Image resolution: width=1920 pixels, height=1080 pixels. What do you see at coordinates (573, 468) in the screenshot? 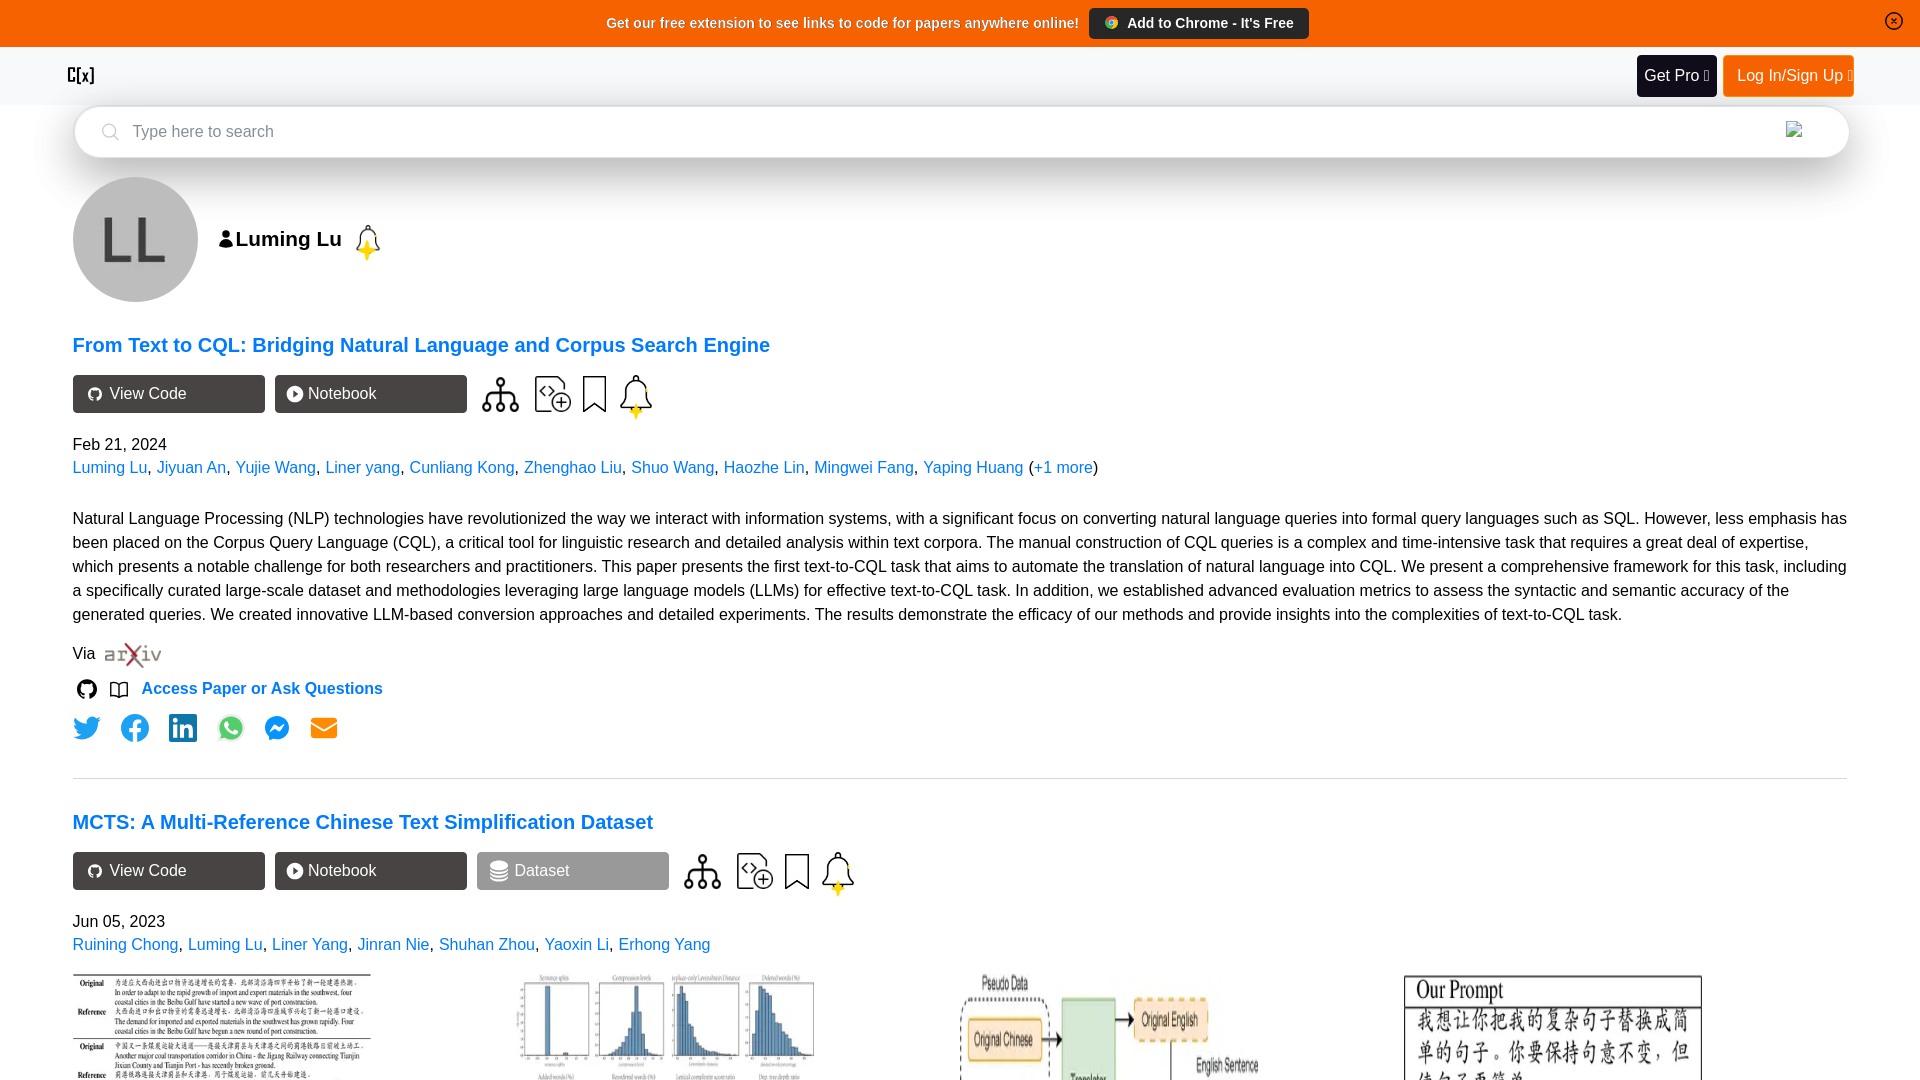
I see `Zhenghao Liu` at bounding box center [573, 468].